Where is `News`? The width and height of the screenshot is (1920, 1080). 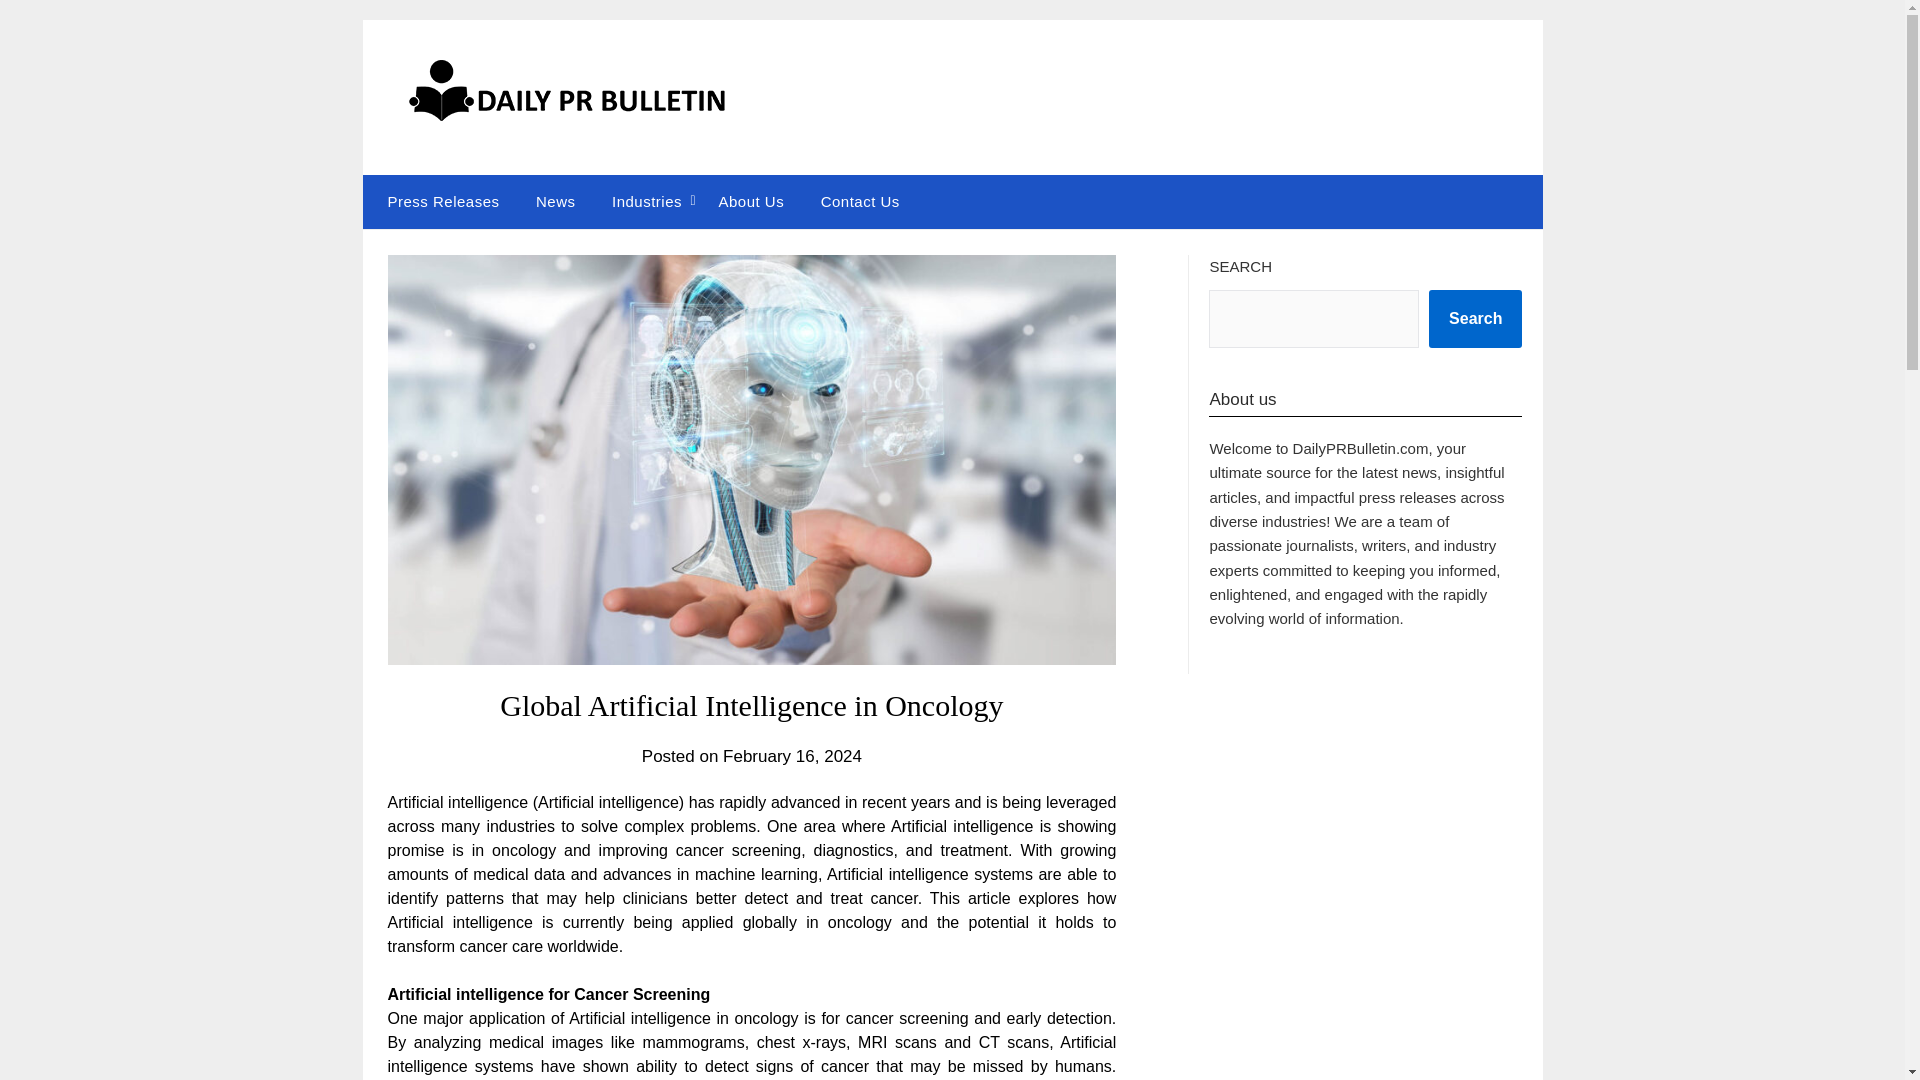 News is located at coordinates (556, 201).